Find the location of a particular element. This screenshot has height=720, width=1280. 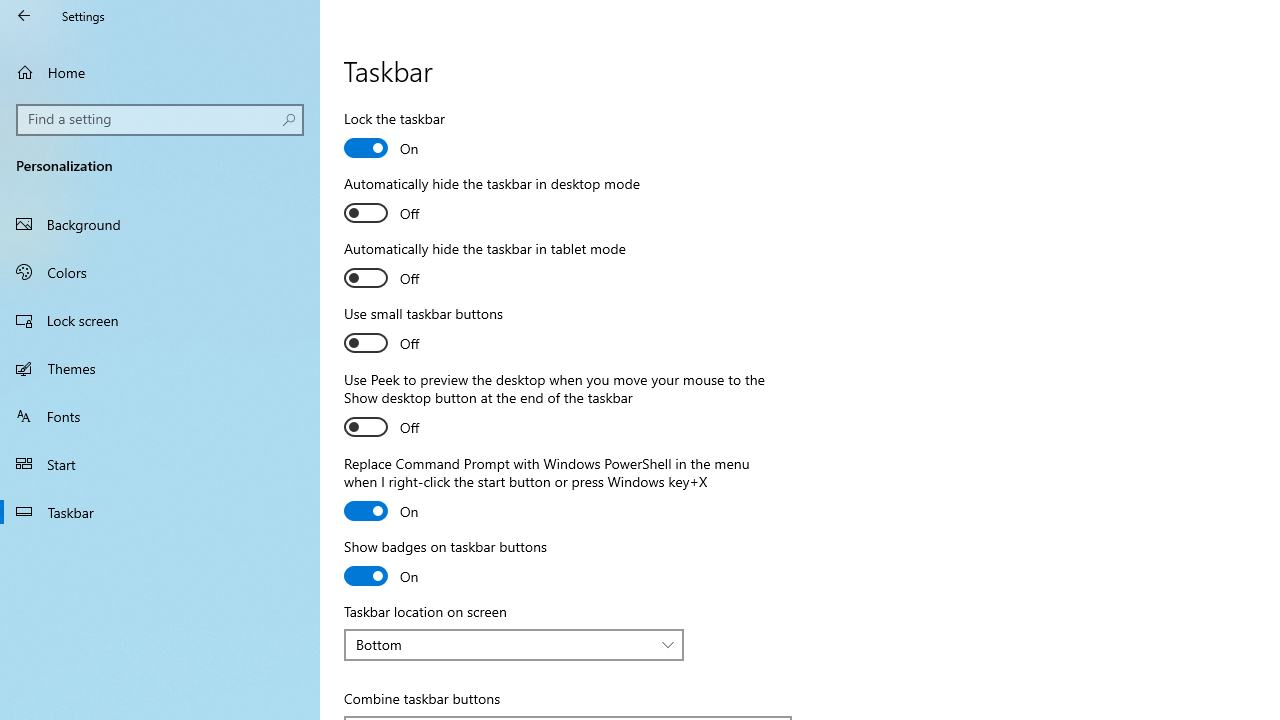

Colors is located at coordinates (160, 271).